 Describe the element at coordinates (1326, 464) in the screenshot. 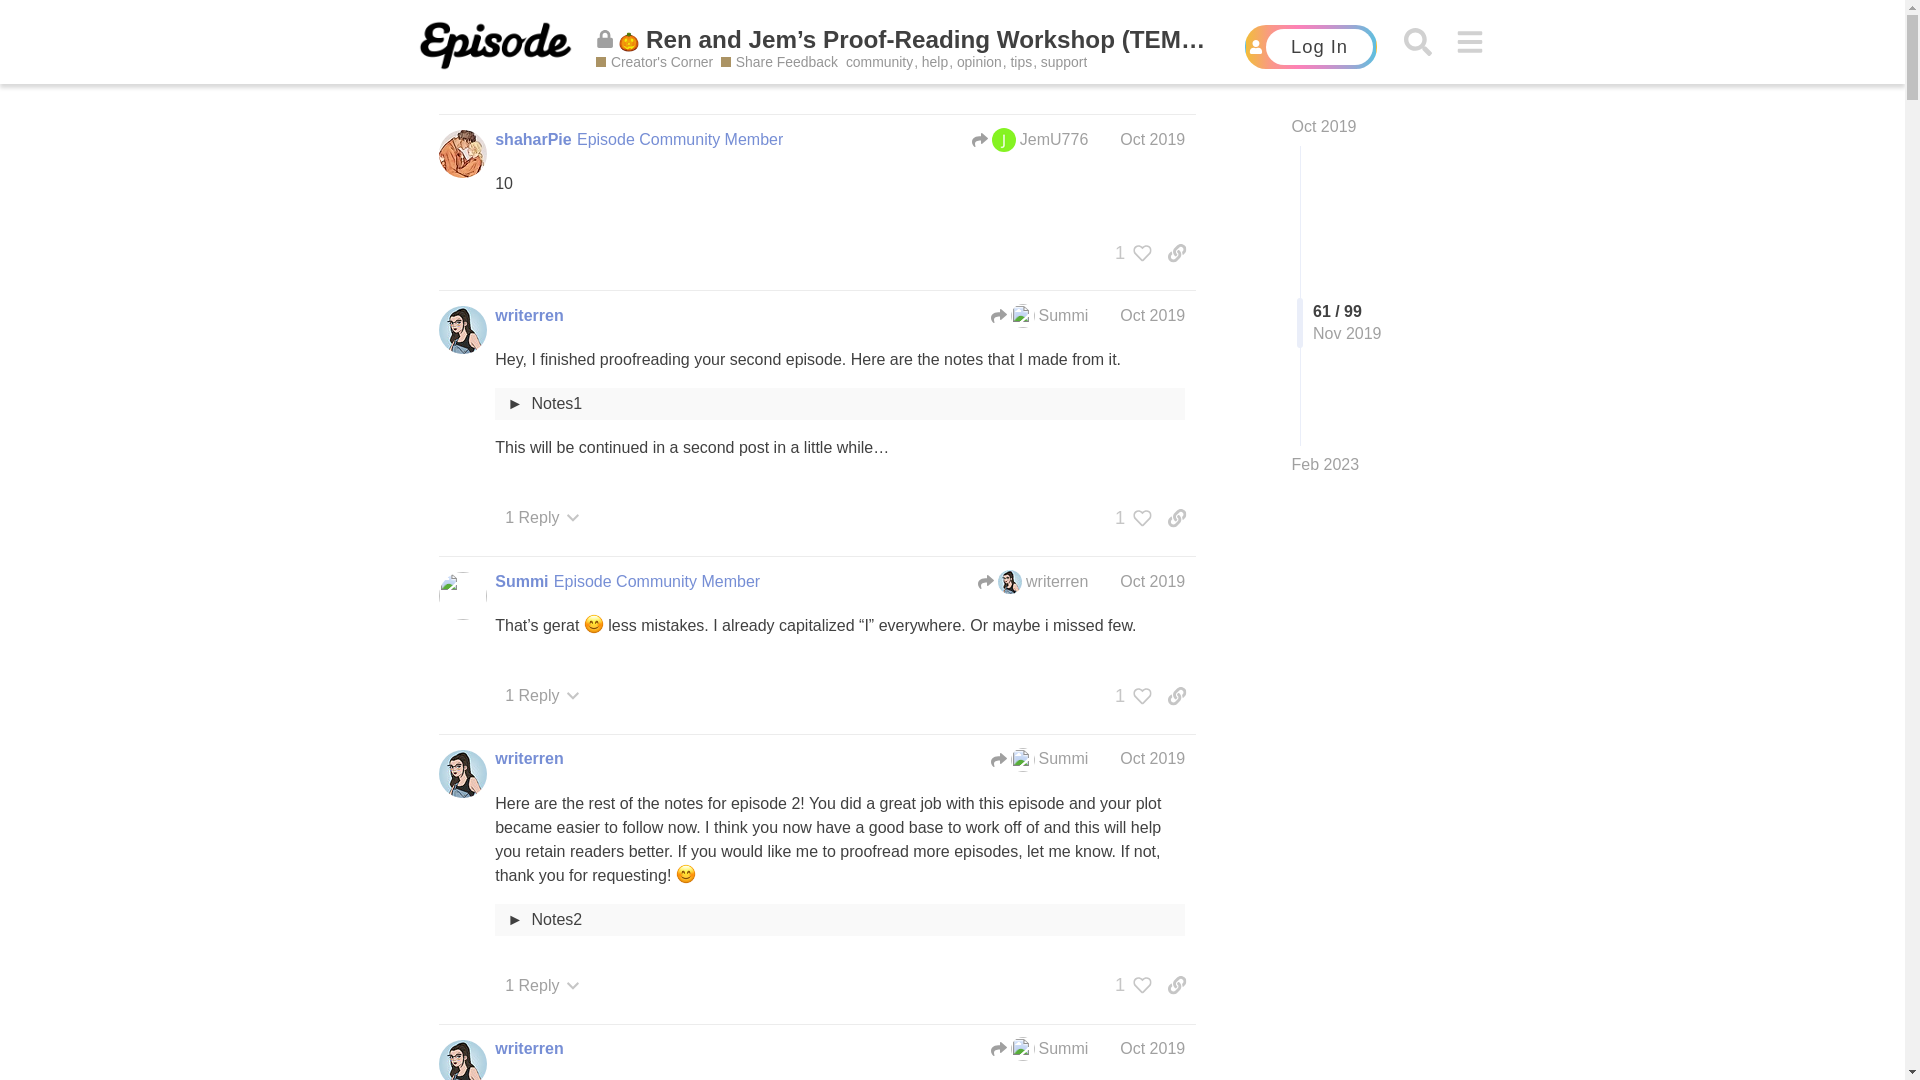

I see `Feb 2023` at that location.